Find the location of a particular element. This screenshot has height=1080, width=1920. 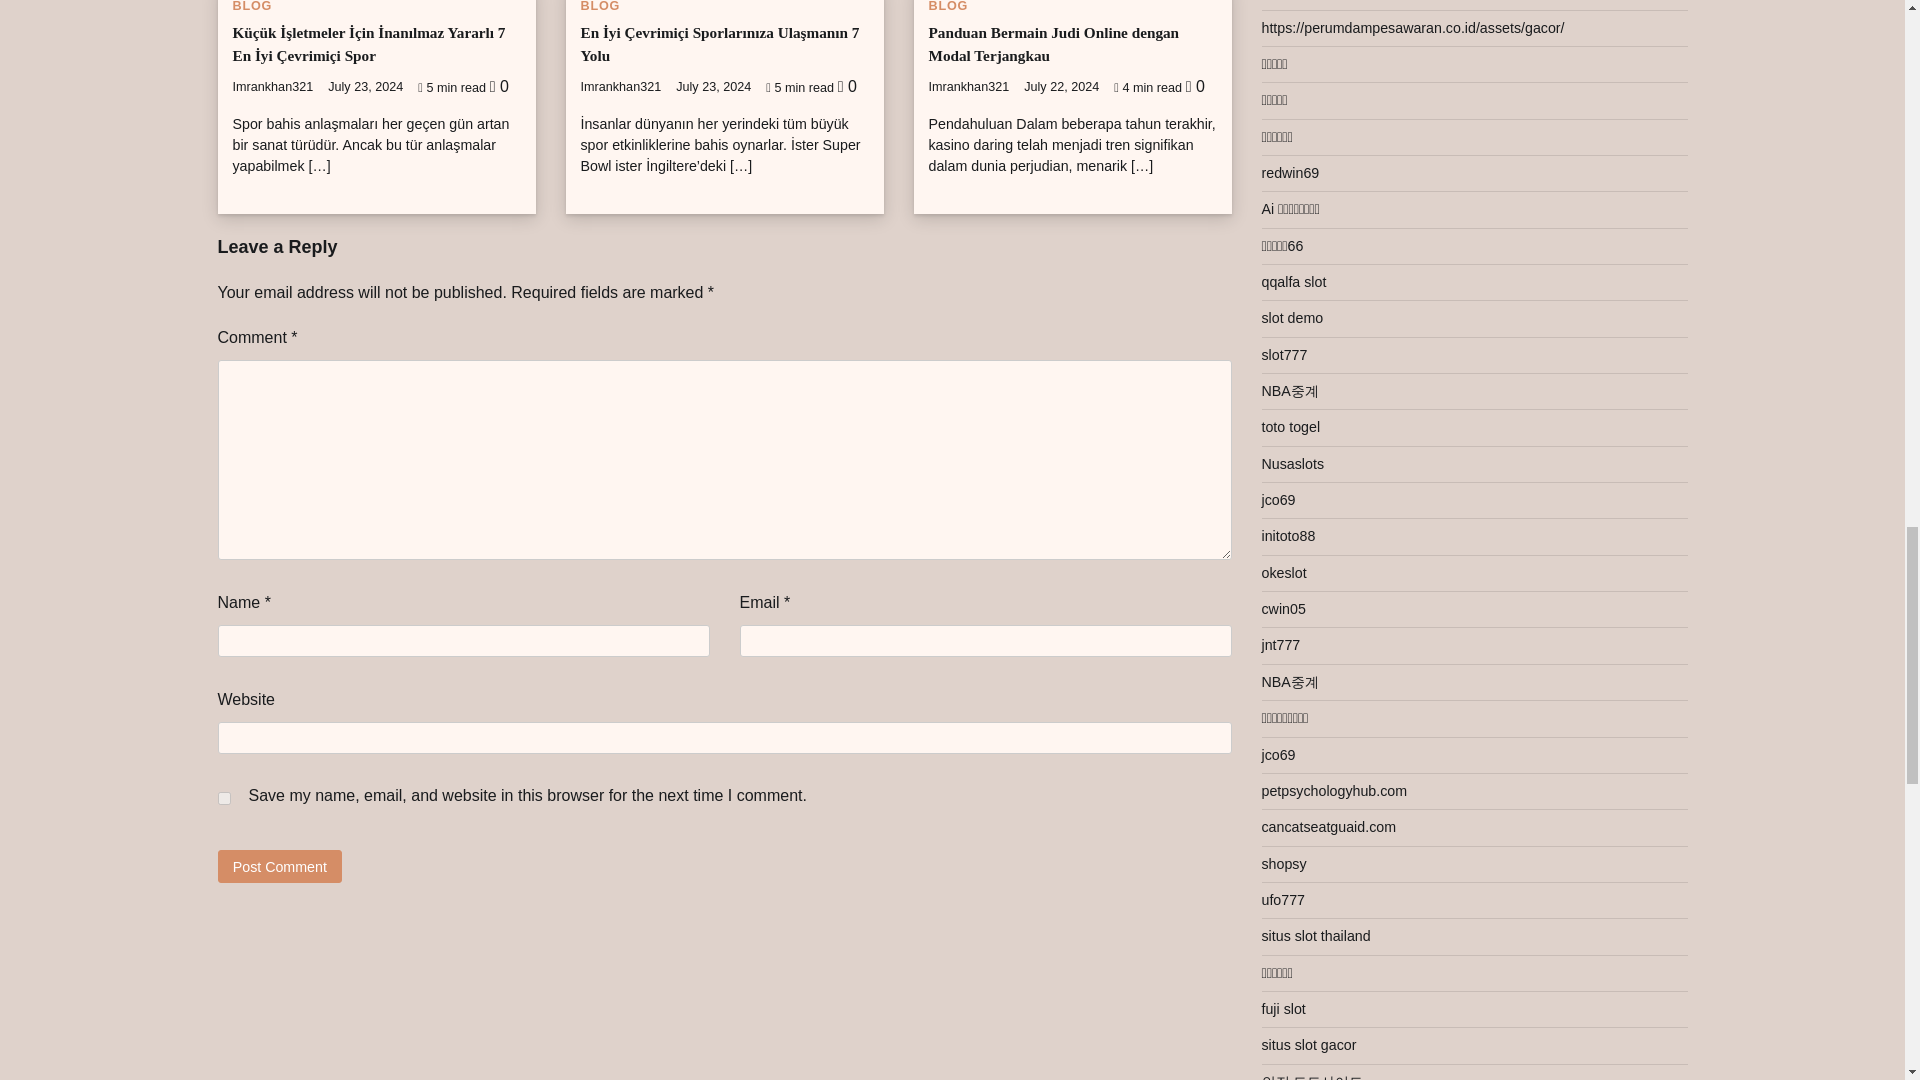

BLOG is located at coordinates (600, 6).